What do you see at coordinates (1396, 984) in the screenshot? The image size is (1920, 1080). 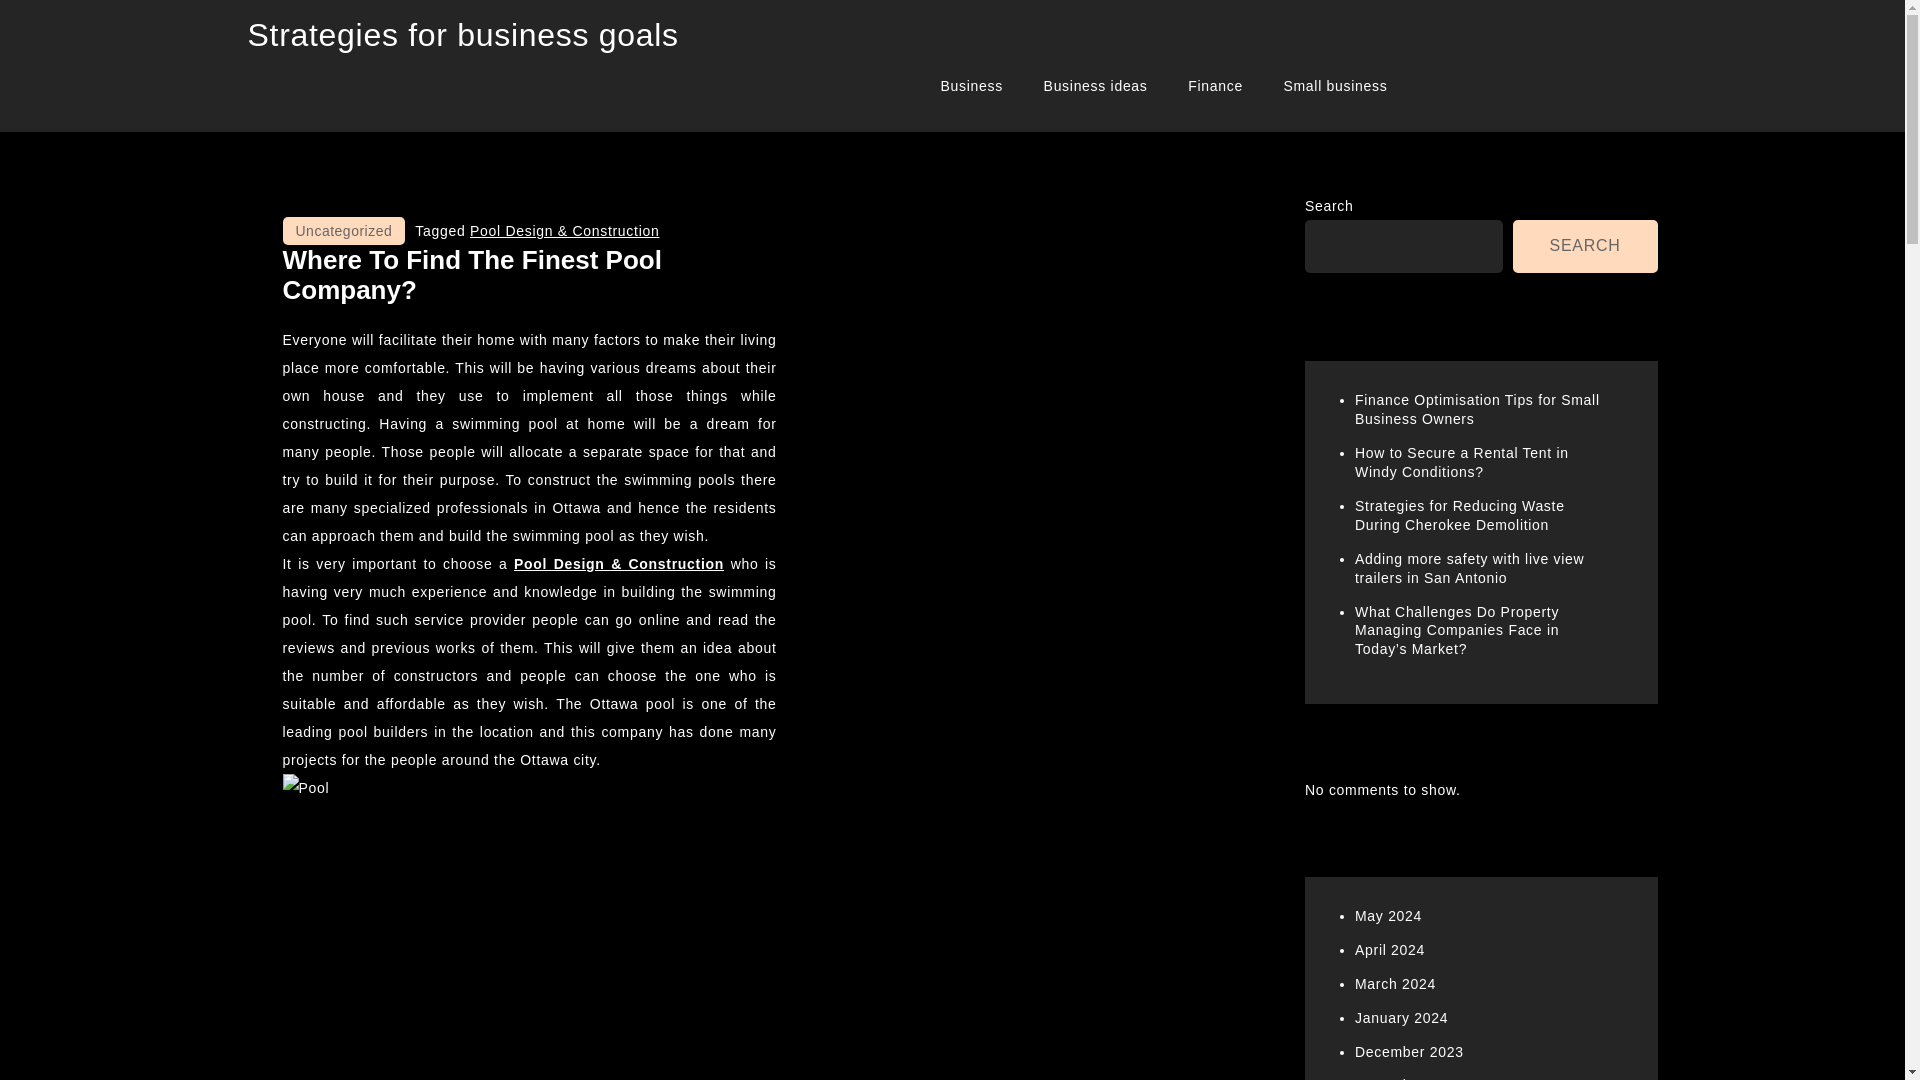 I see `March 2024` at bounding box center [1396, 984].